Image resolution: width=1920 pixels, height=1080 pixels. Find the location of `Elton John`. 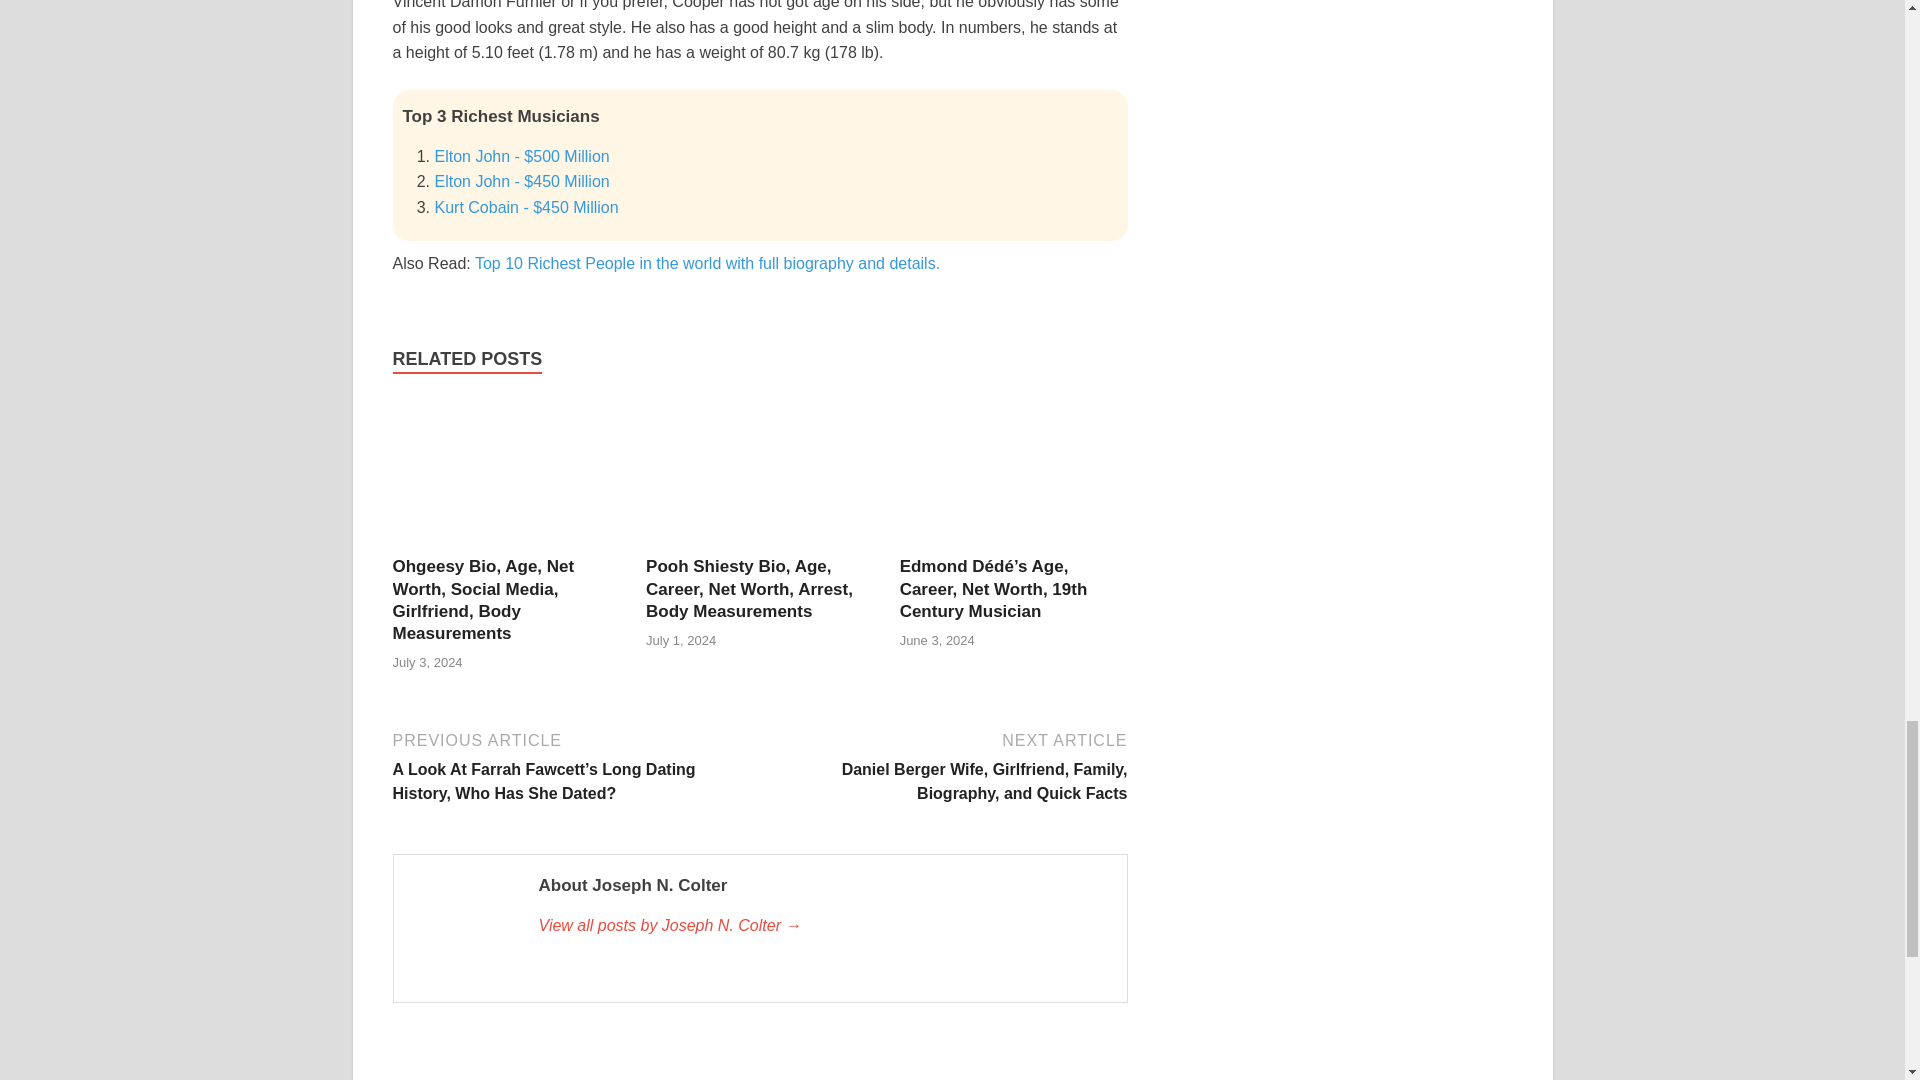

Elton John is located at coordinates (520, 181).